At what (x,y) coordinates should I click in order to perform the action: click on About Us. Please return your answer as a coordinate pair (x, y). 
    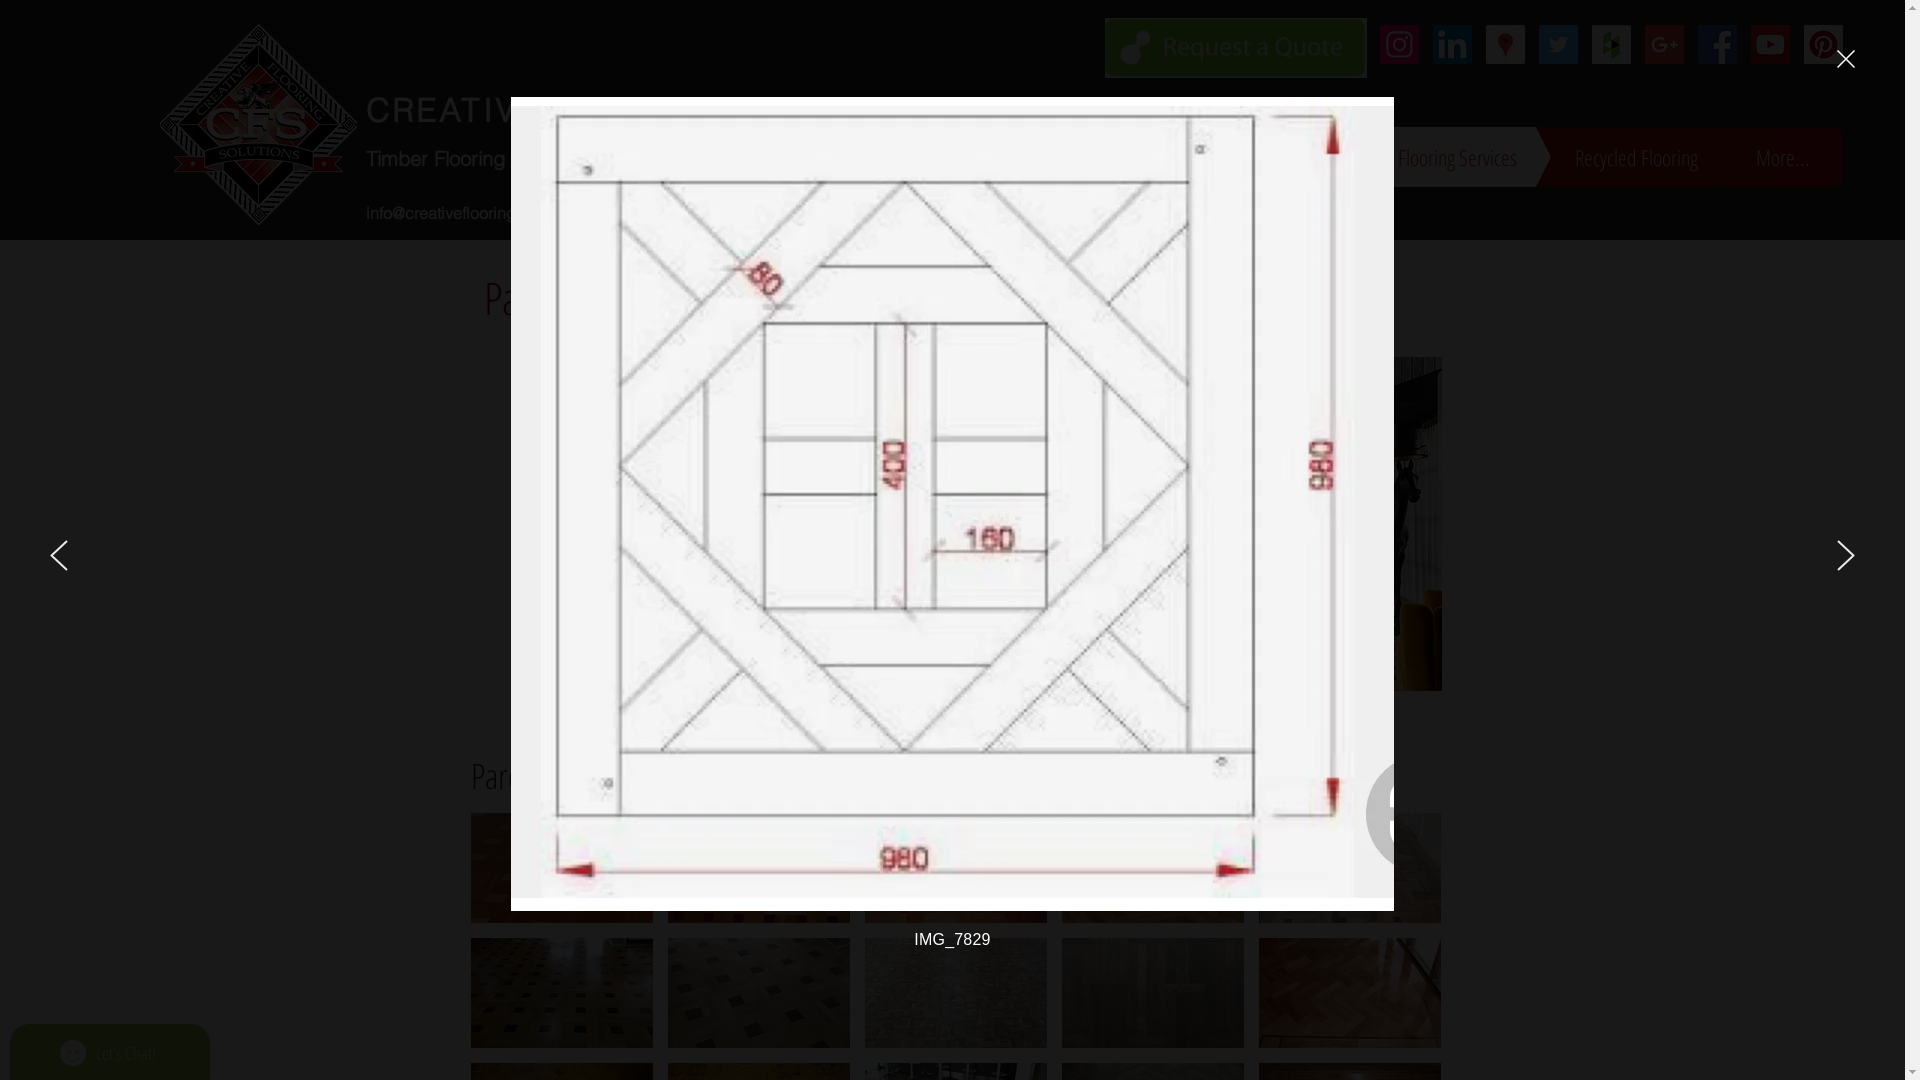
    Looking at the image, I should click on (1164, 156).